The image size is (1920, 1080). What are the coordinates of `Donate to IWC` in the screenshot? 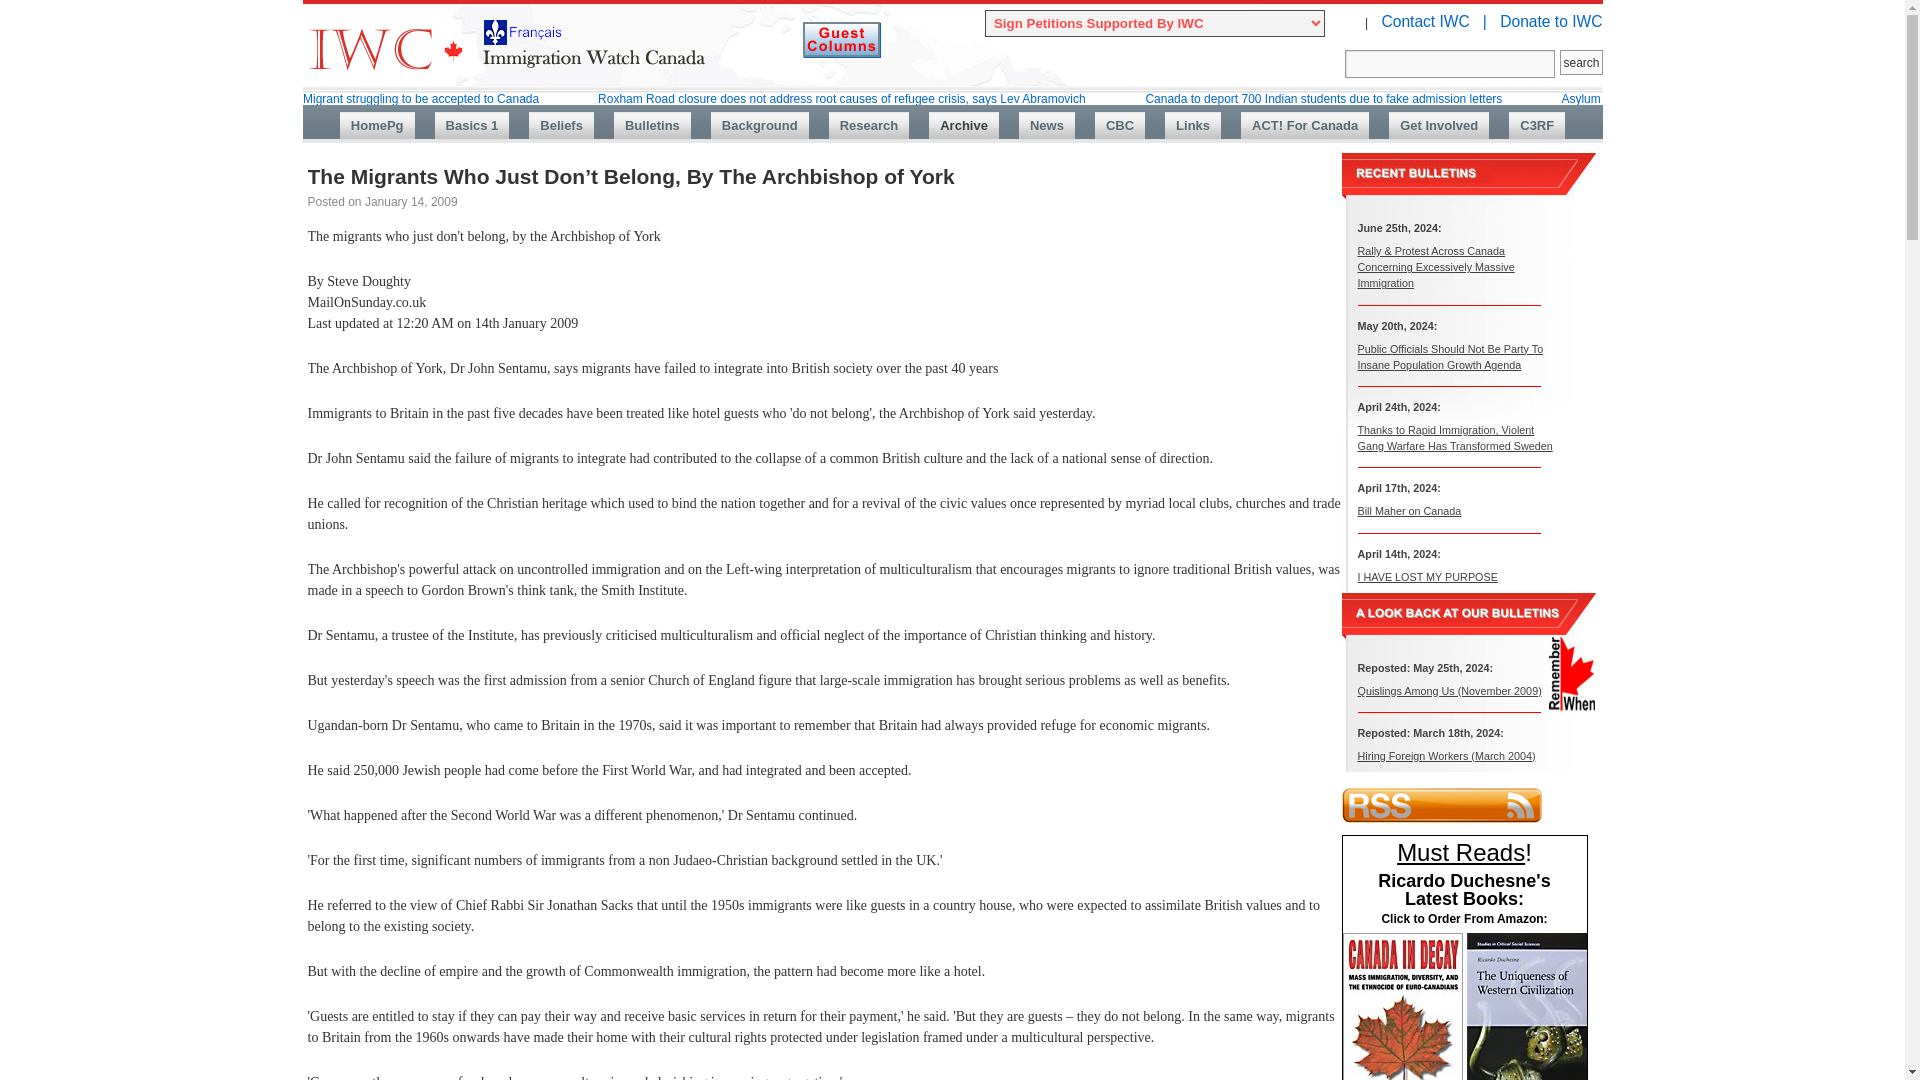 It's located at (1550, 21).